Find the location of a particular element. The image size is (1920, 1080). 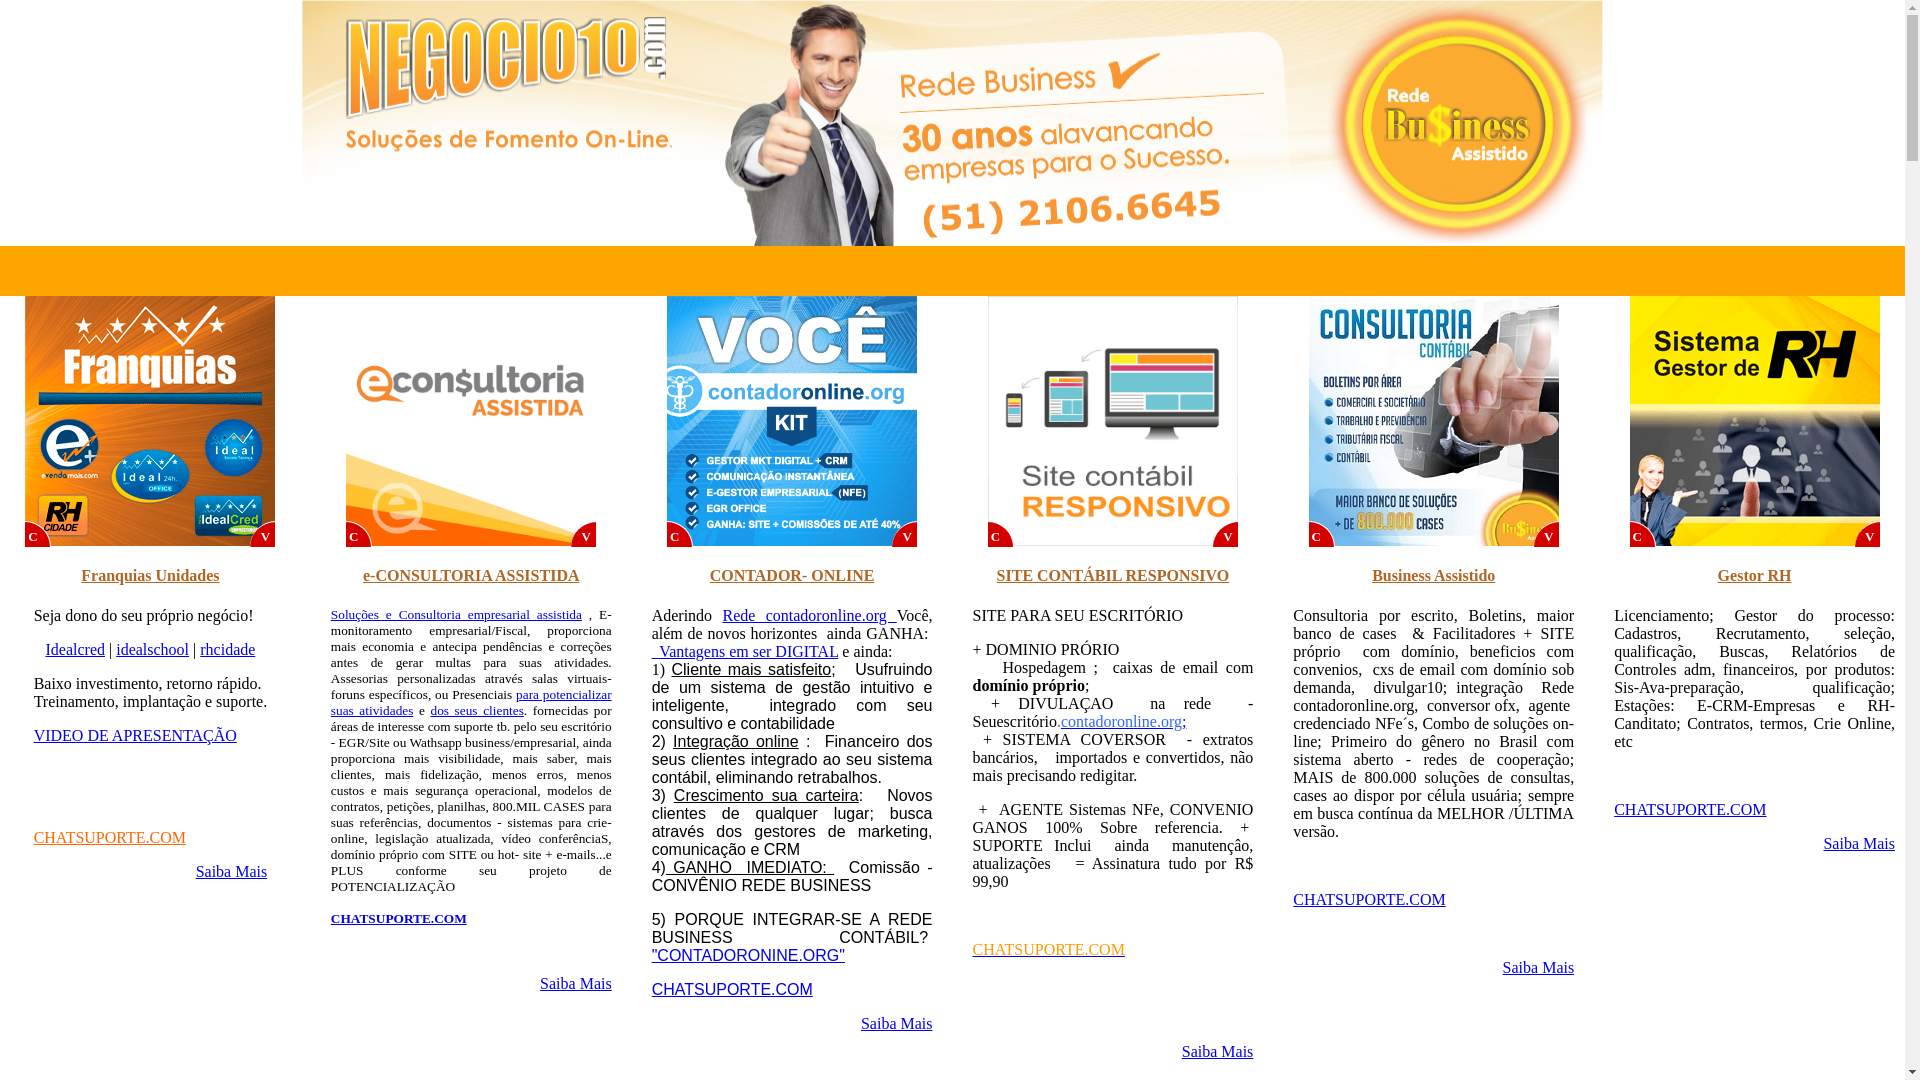

CONTADOR- ONLINE is located at coordinates (792, 576).